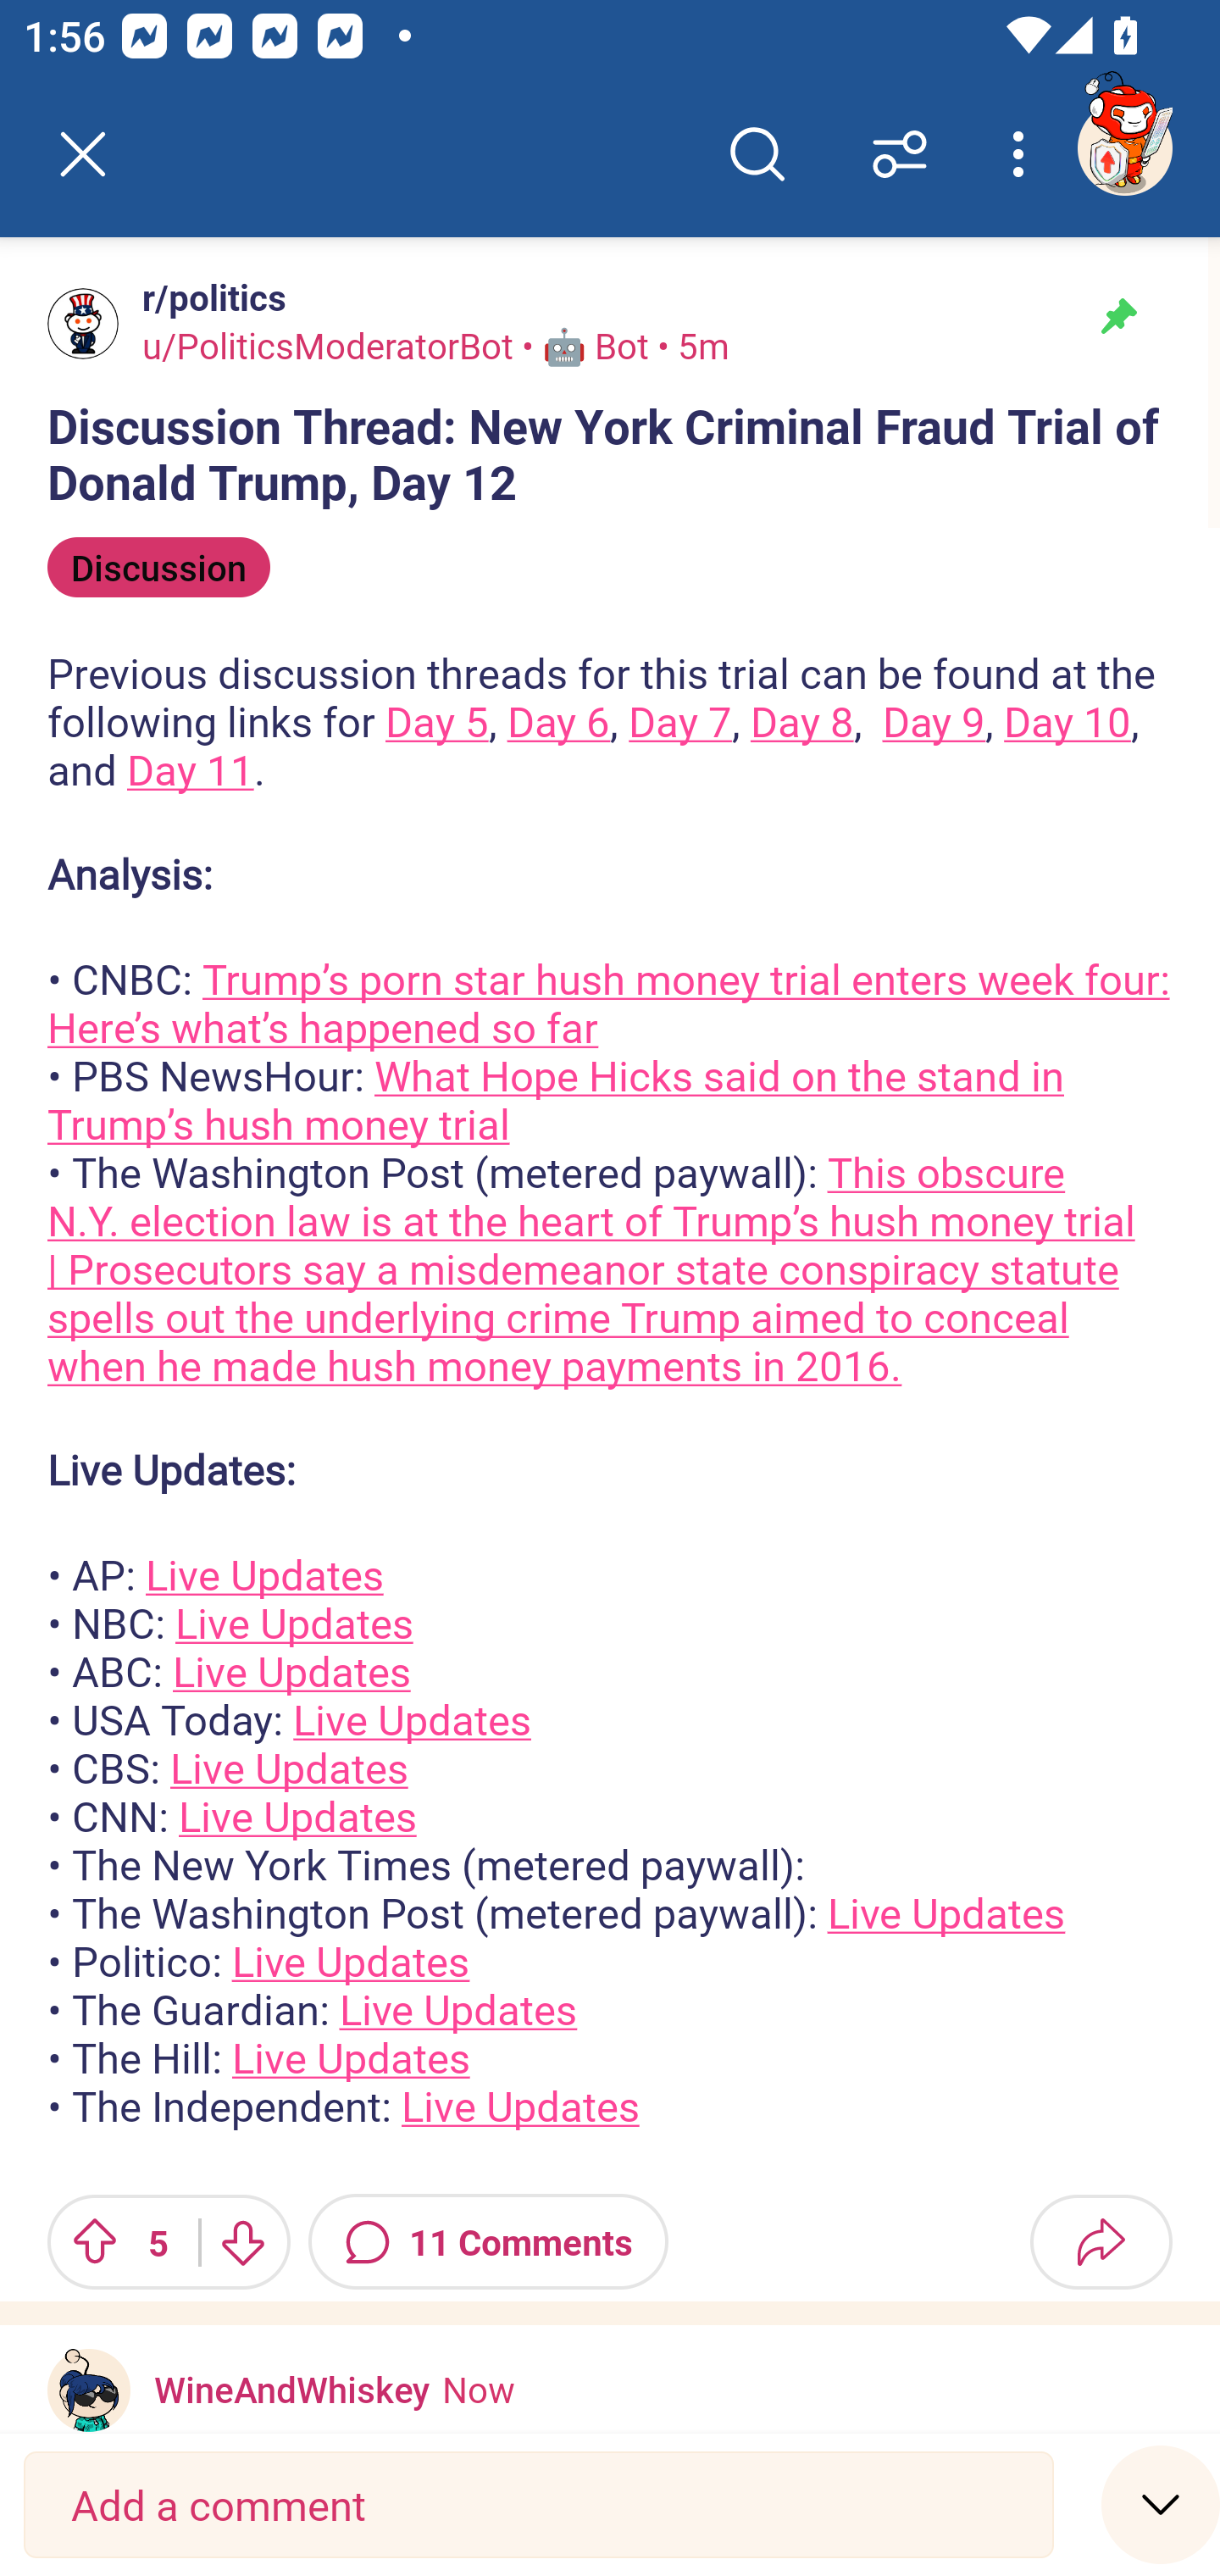  Describe the element at coordinates (328, 345) in the screenshot. I see `u/PoliticsModeratorBot` at that location.